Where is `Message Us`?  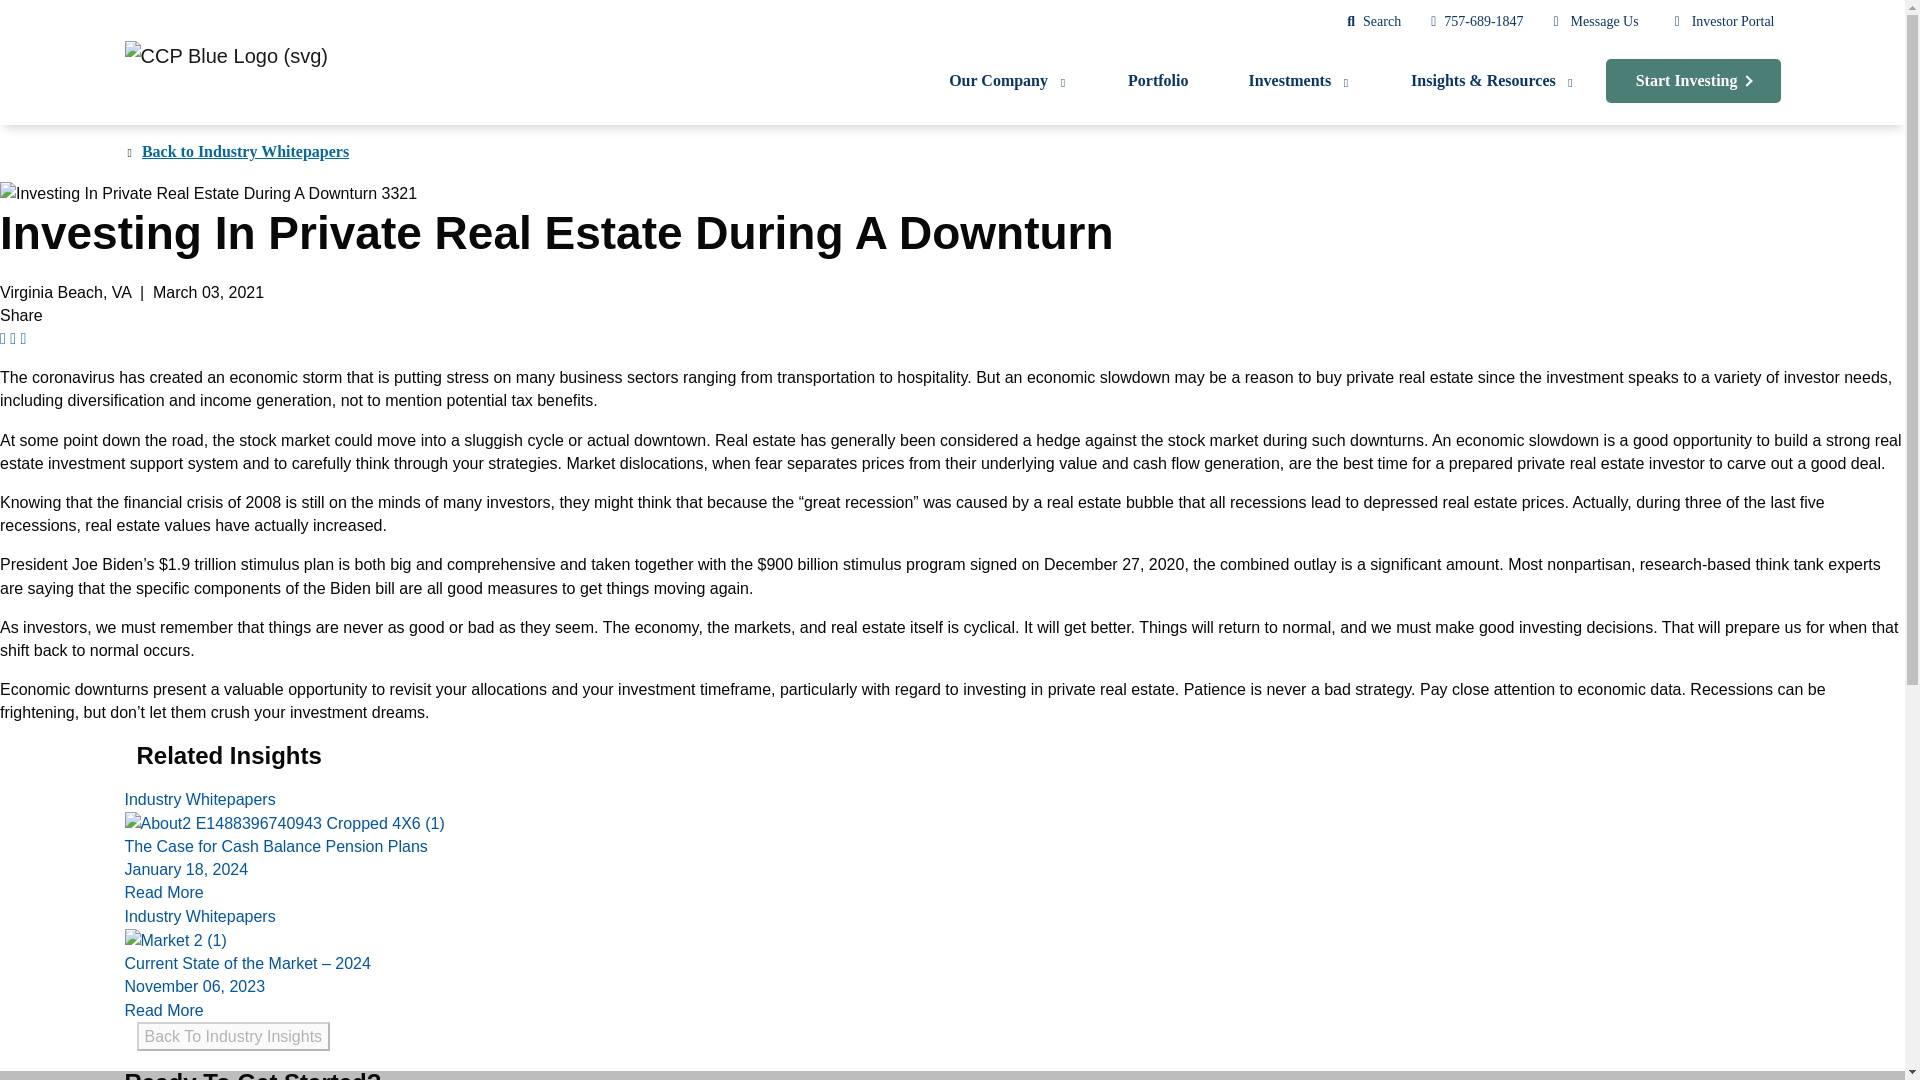
Message Us is located at coordinates (1604, 22).